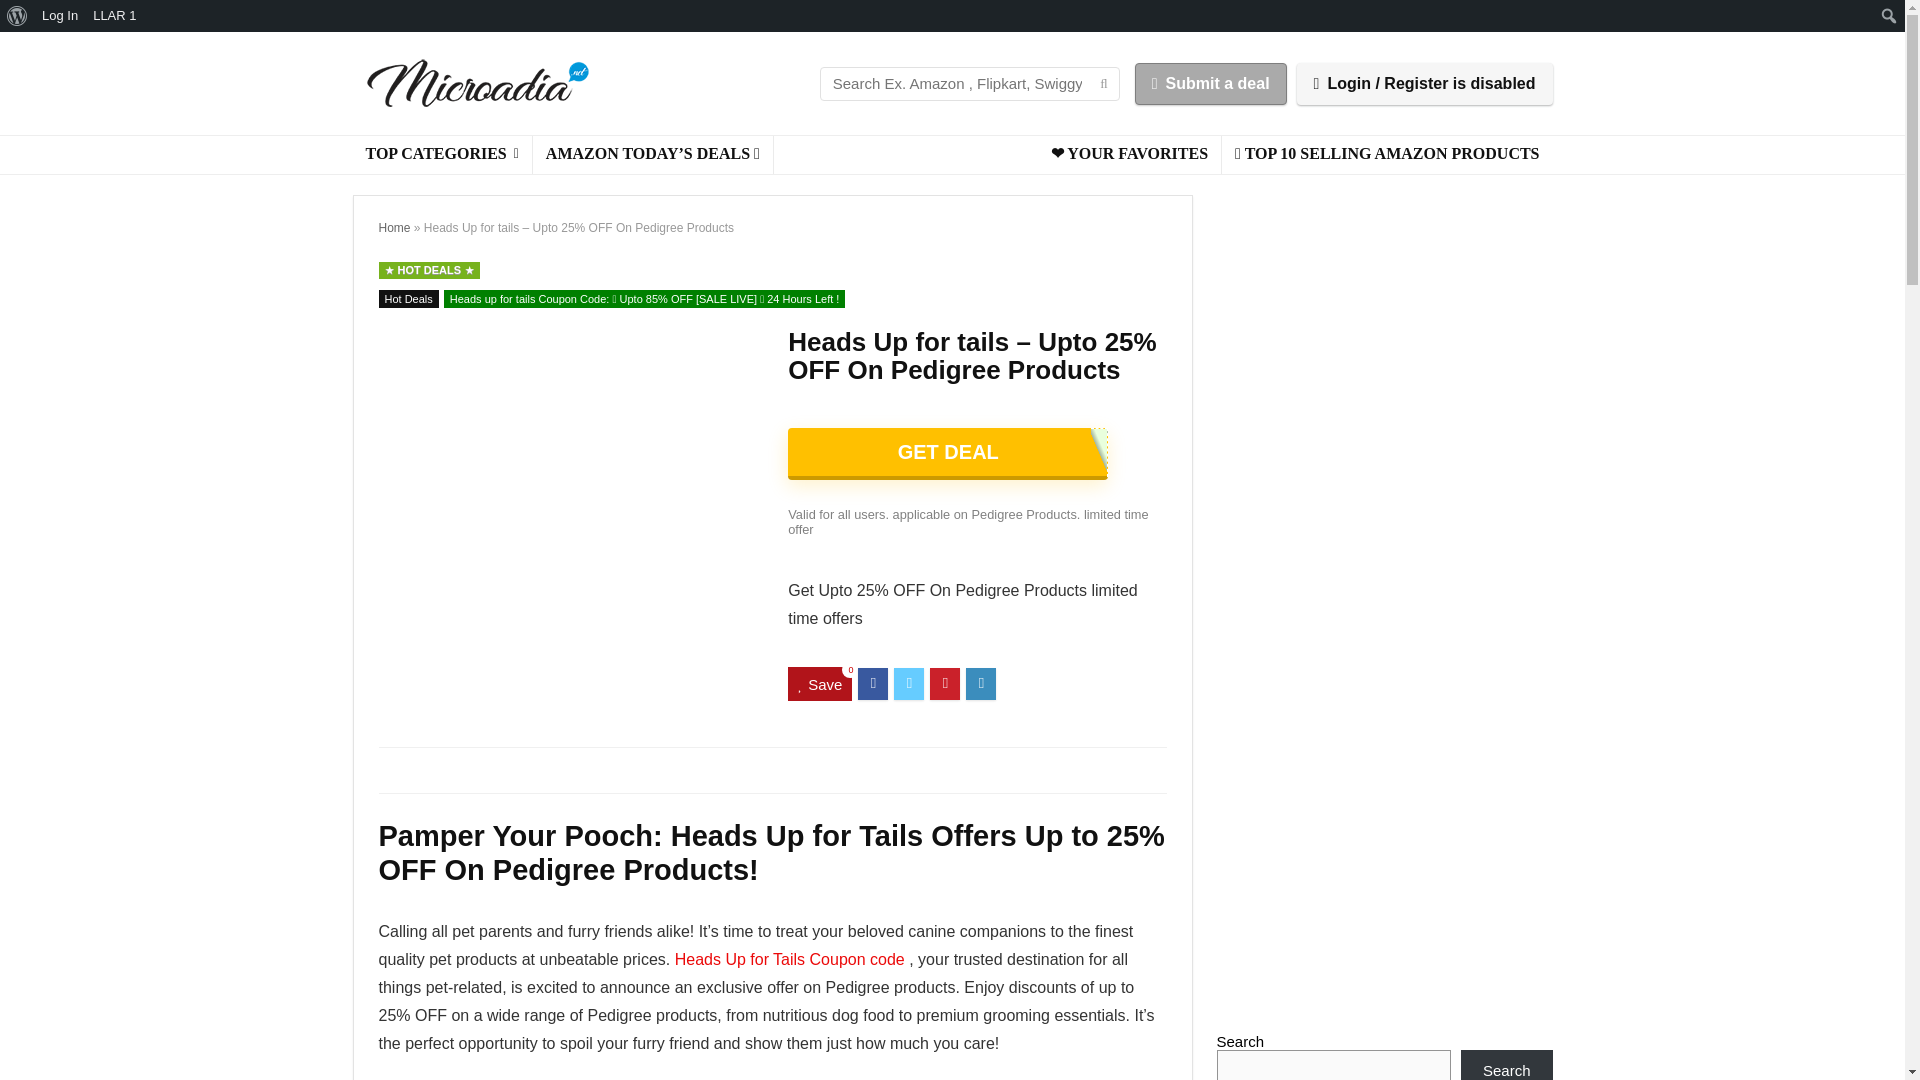 Image resolution: width=1920 pixels, height=1080 pixels. Describe the element at coordinates (441, 154) in the screenshot. I see `TOP CATEGORIES` at that location.